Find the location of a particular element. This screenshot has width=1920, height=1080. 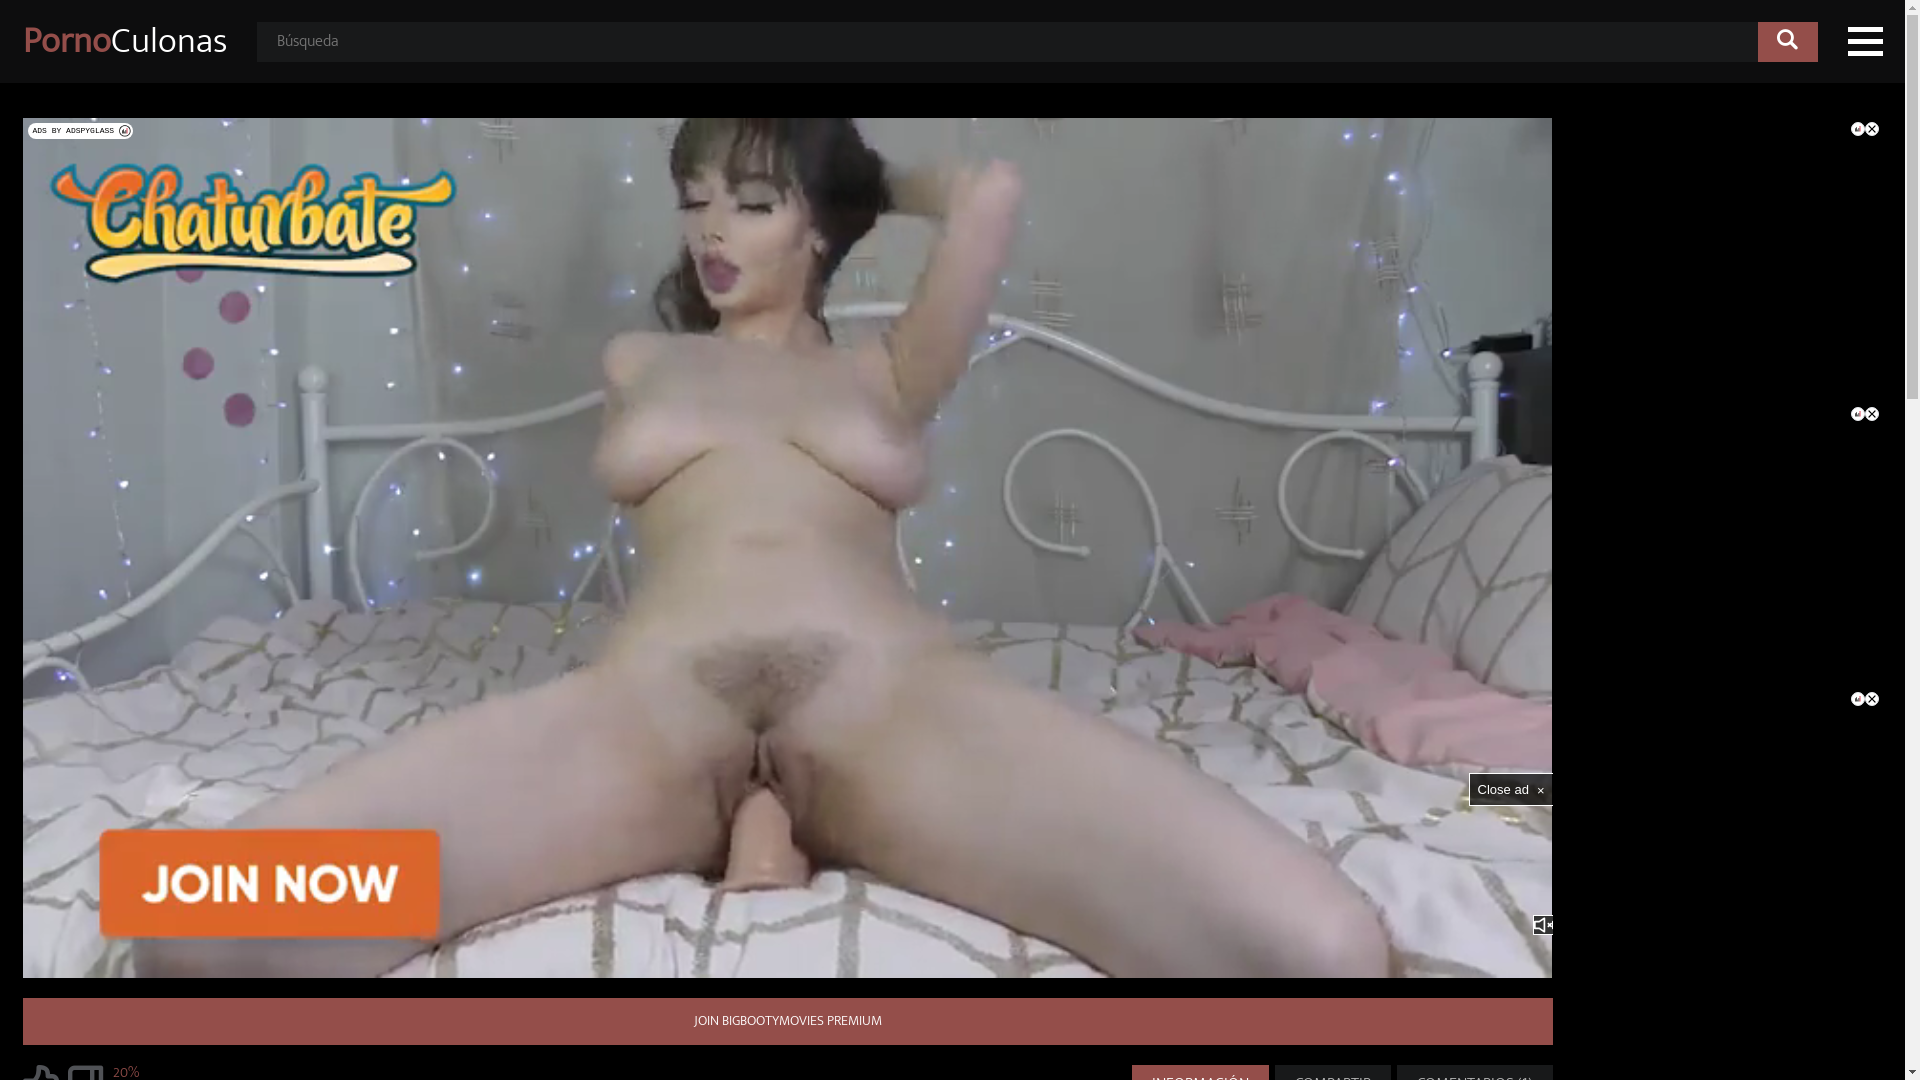

ADS BY ADSPYGLASS is located at coordinates (81, 131).